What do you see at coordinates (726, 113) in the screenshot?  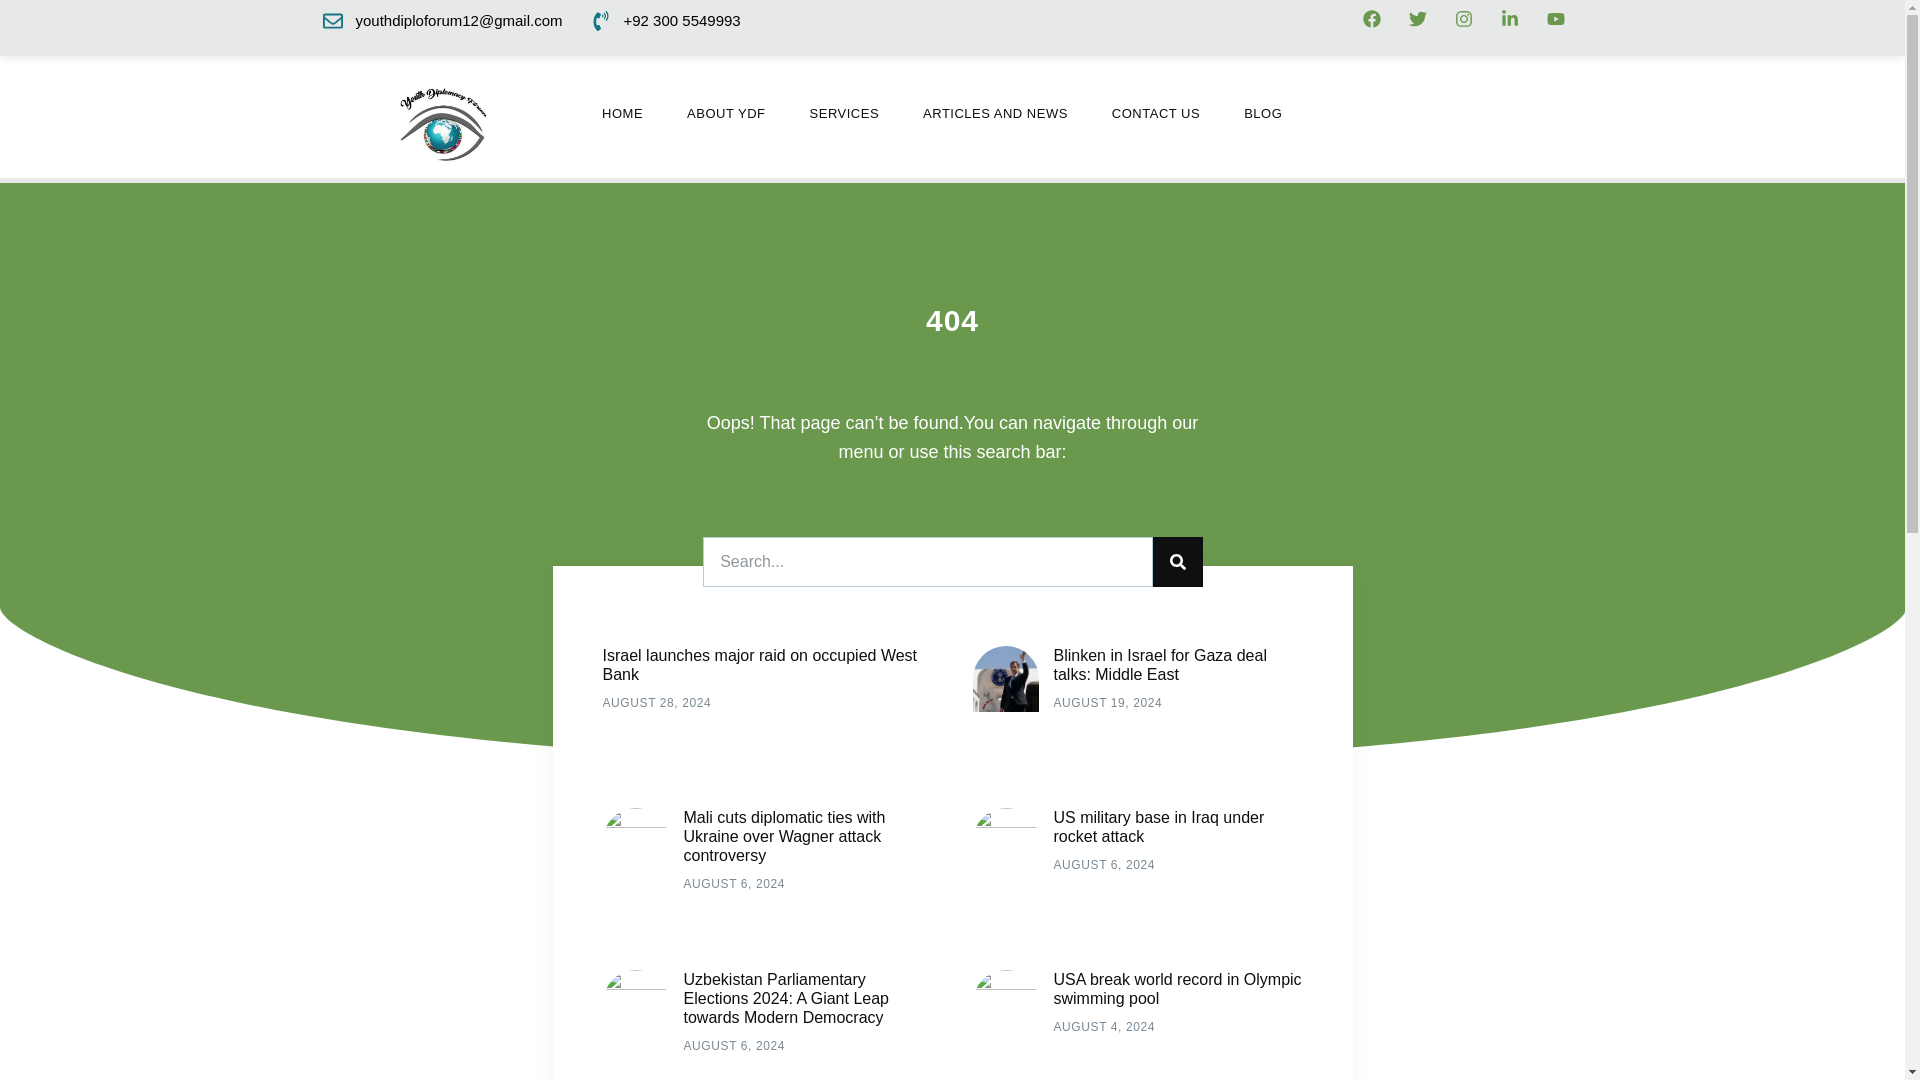 I see `ABOUT YDF` at bounding box center [726, 113].